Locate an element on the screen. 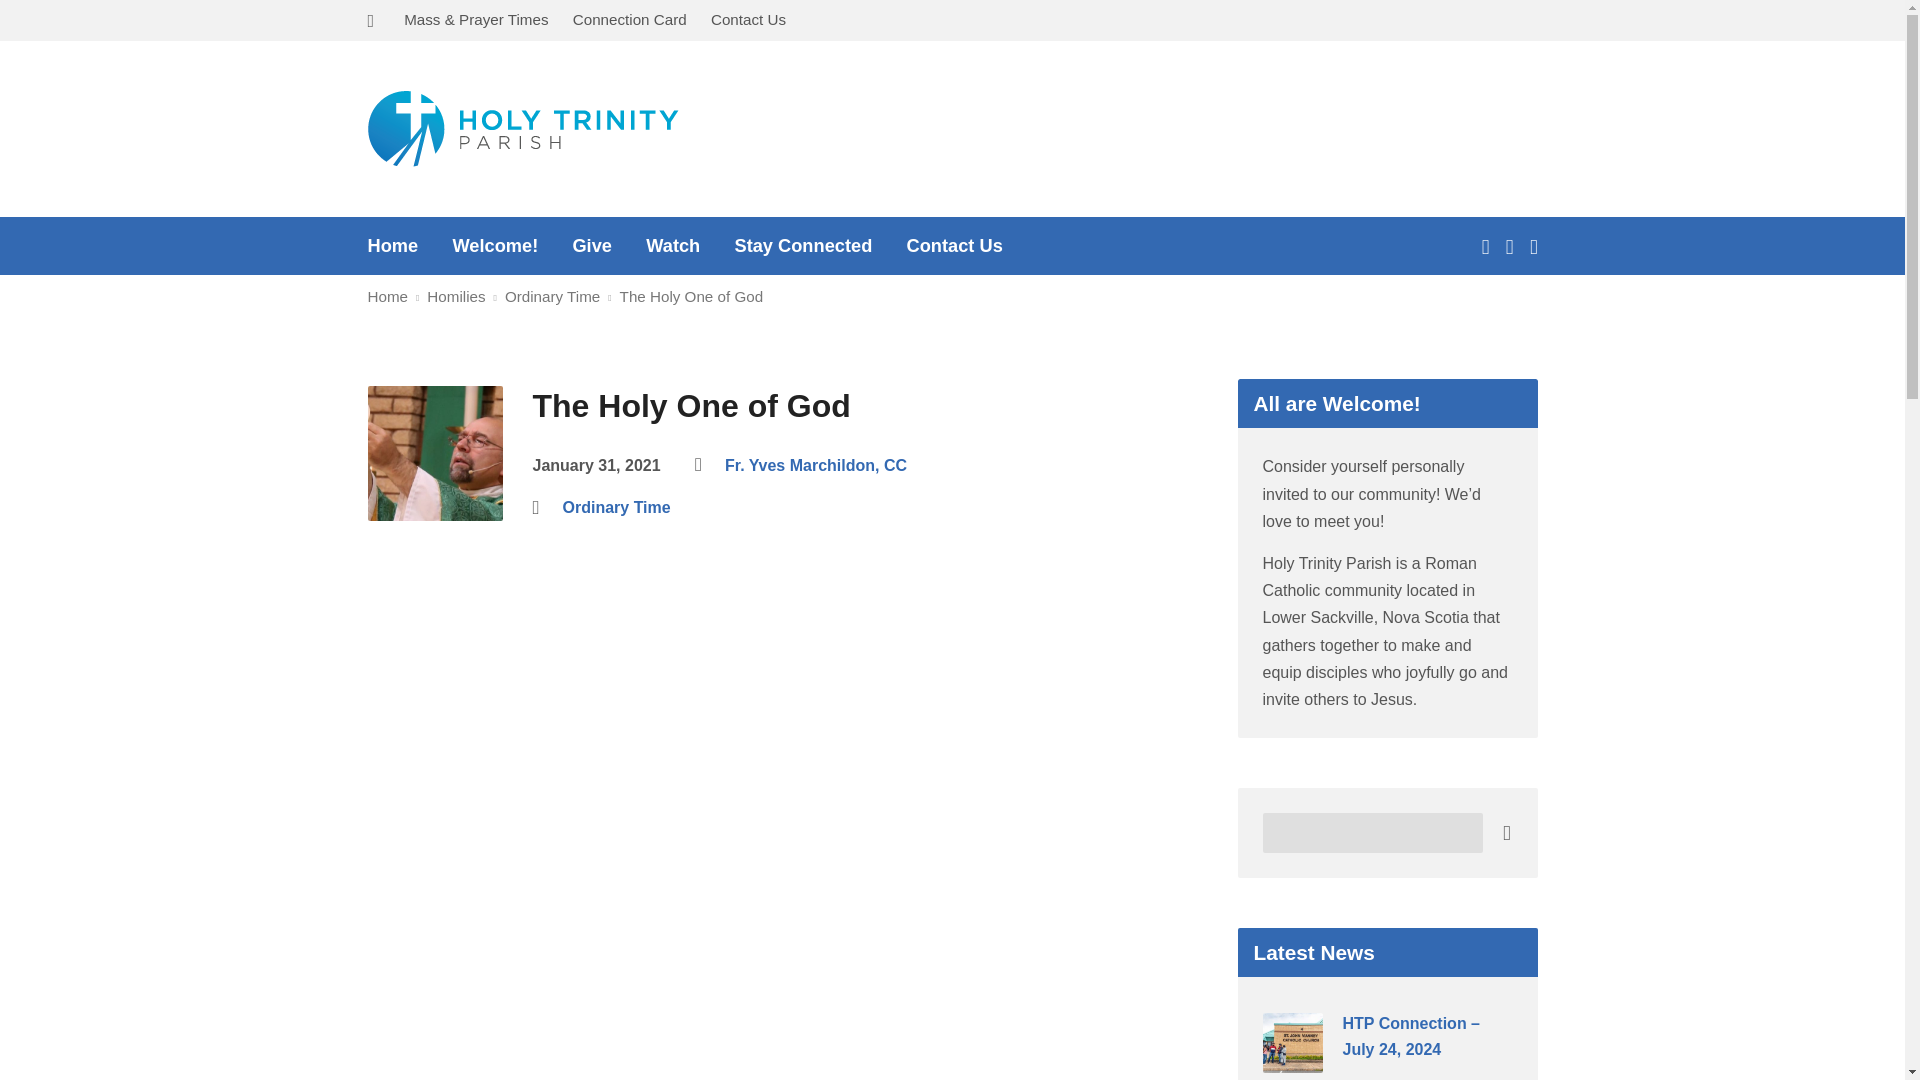 This screenshot has height=1080, width=1920. Home is located at coordinates (388, 296).